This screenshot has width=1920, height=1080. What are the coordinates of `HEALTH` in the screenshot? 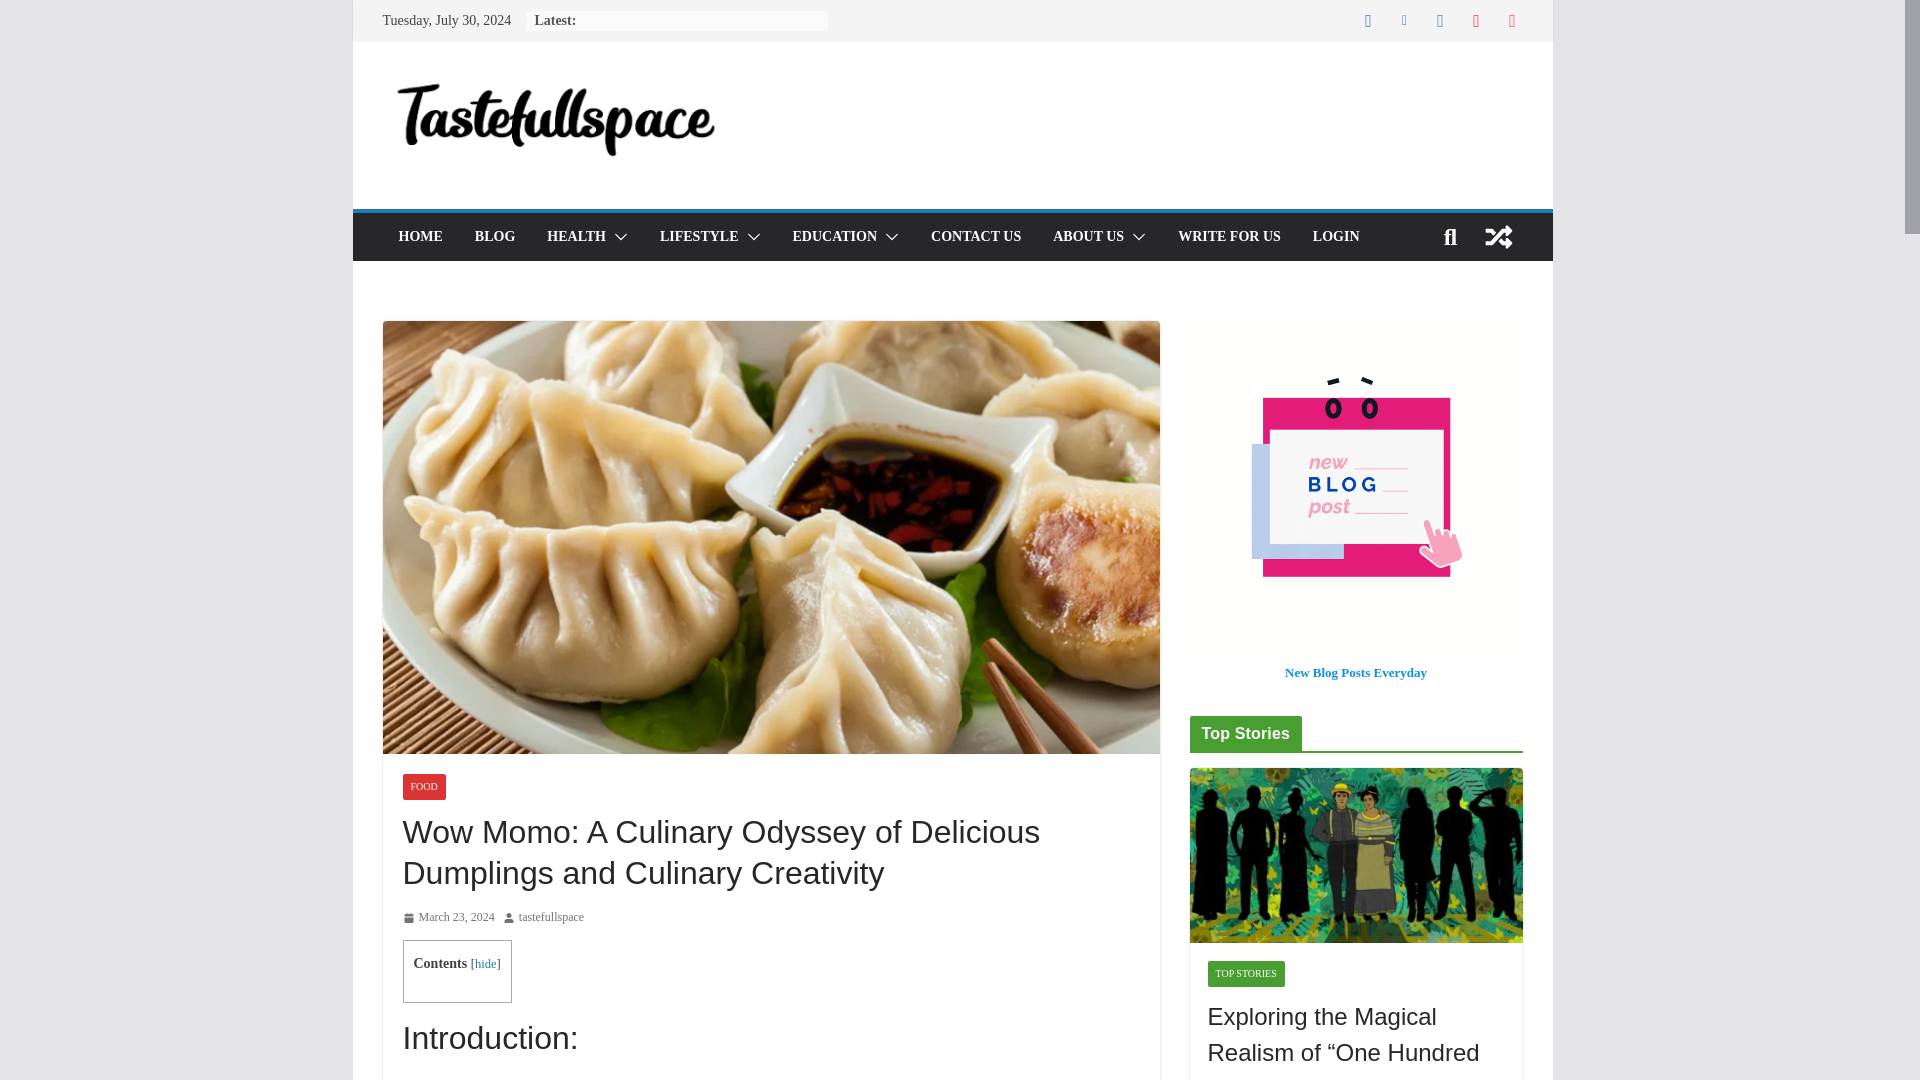 It's located at (576, 236).